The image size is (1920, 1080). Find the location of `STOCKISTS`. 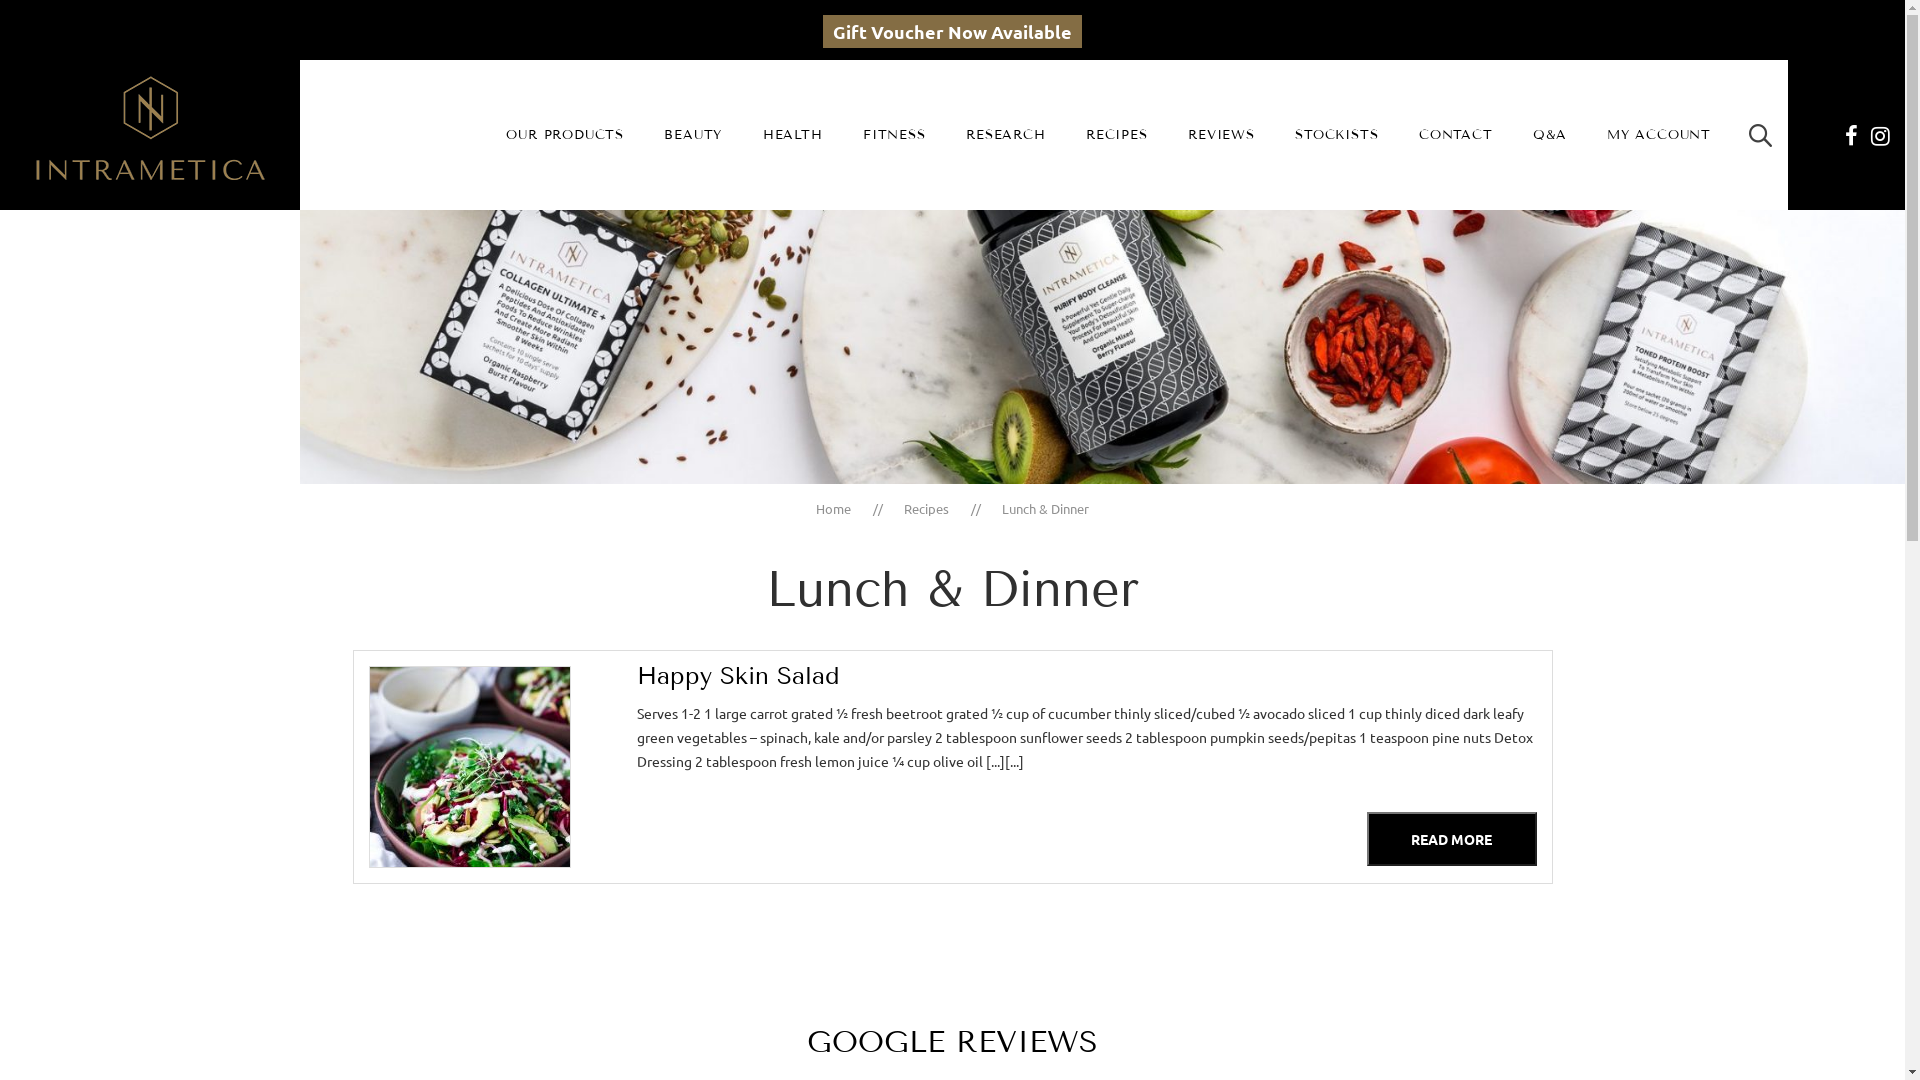

STOCKISTS is located at coordinates (1336, 135).